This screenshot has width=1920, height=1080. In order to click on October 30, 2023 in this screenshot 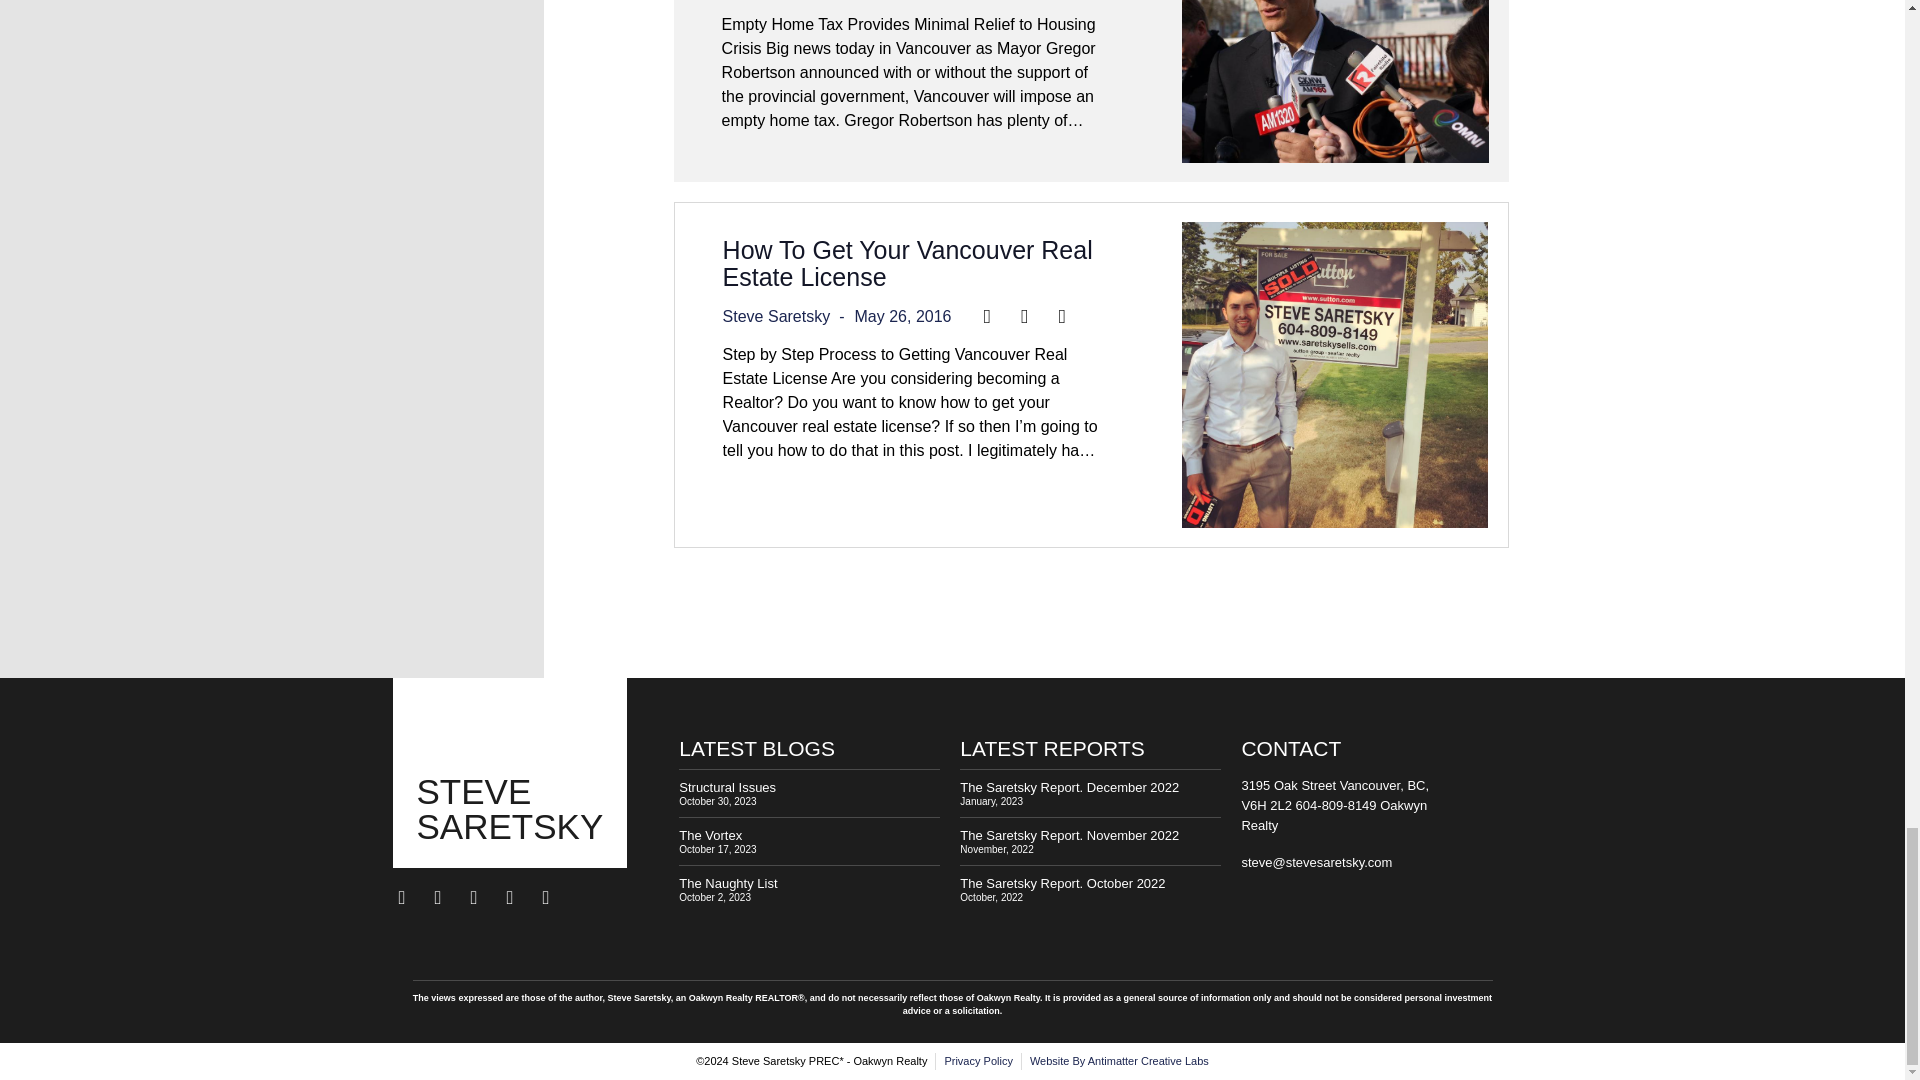, I will do `click(718, 800)`.